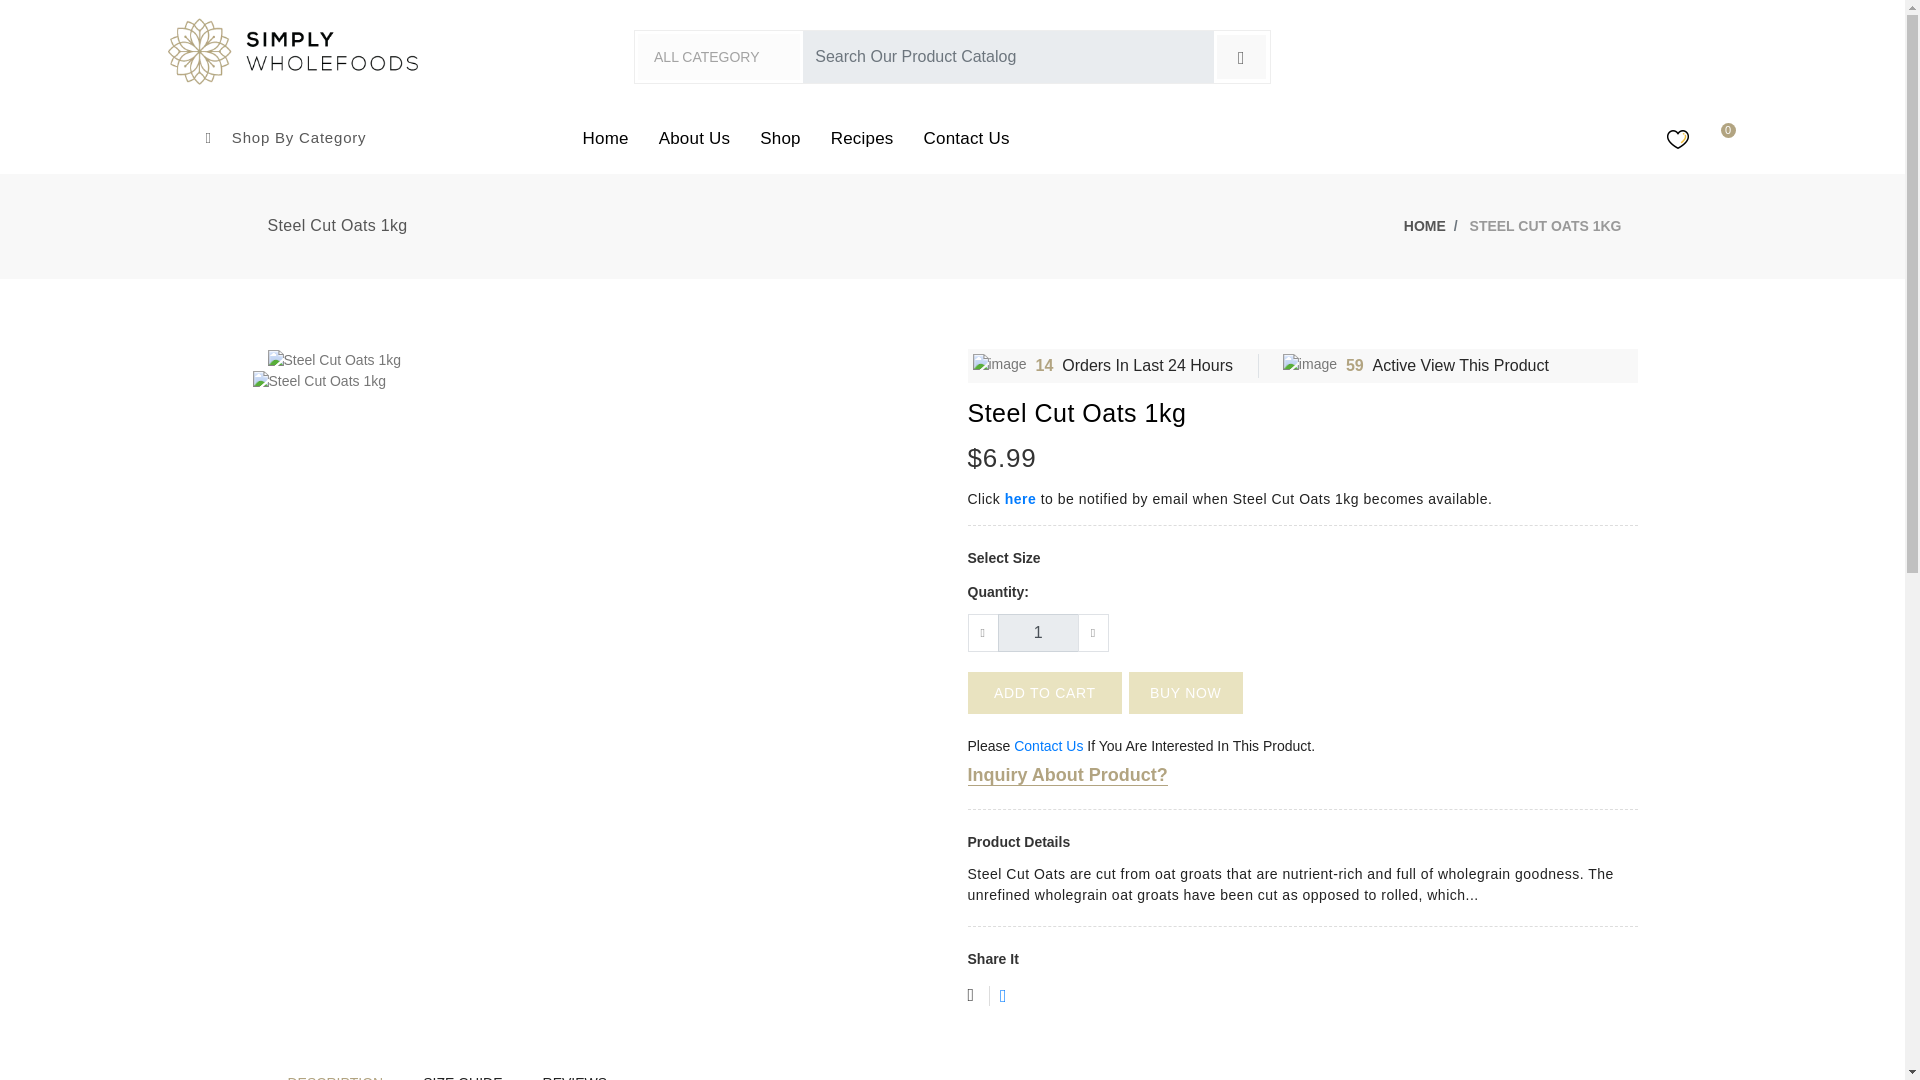 This screenshot has height=1080, width=1920. What do you see at coordinates (1044, 692) in the screenshot?
I see `ADD TO CART` at bounding box center [1044, 692].